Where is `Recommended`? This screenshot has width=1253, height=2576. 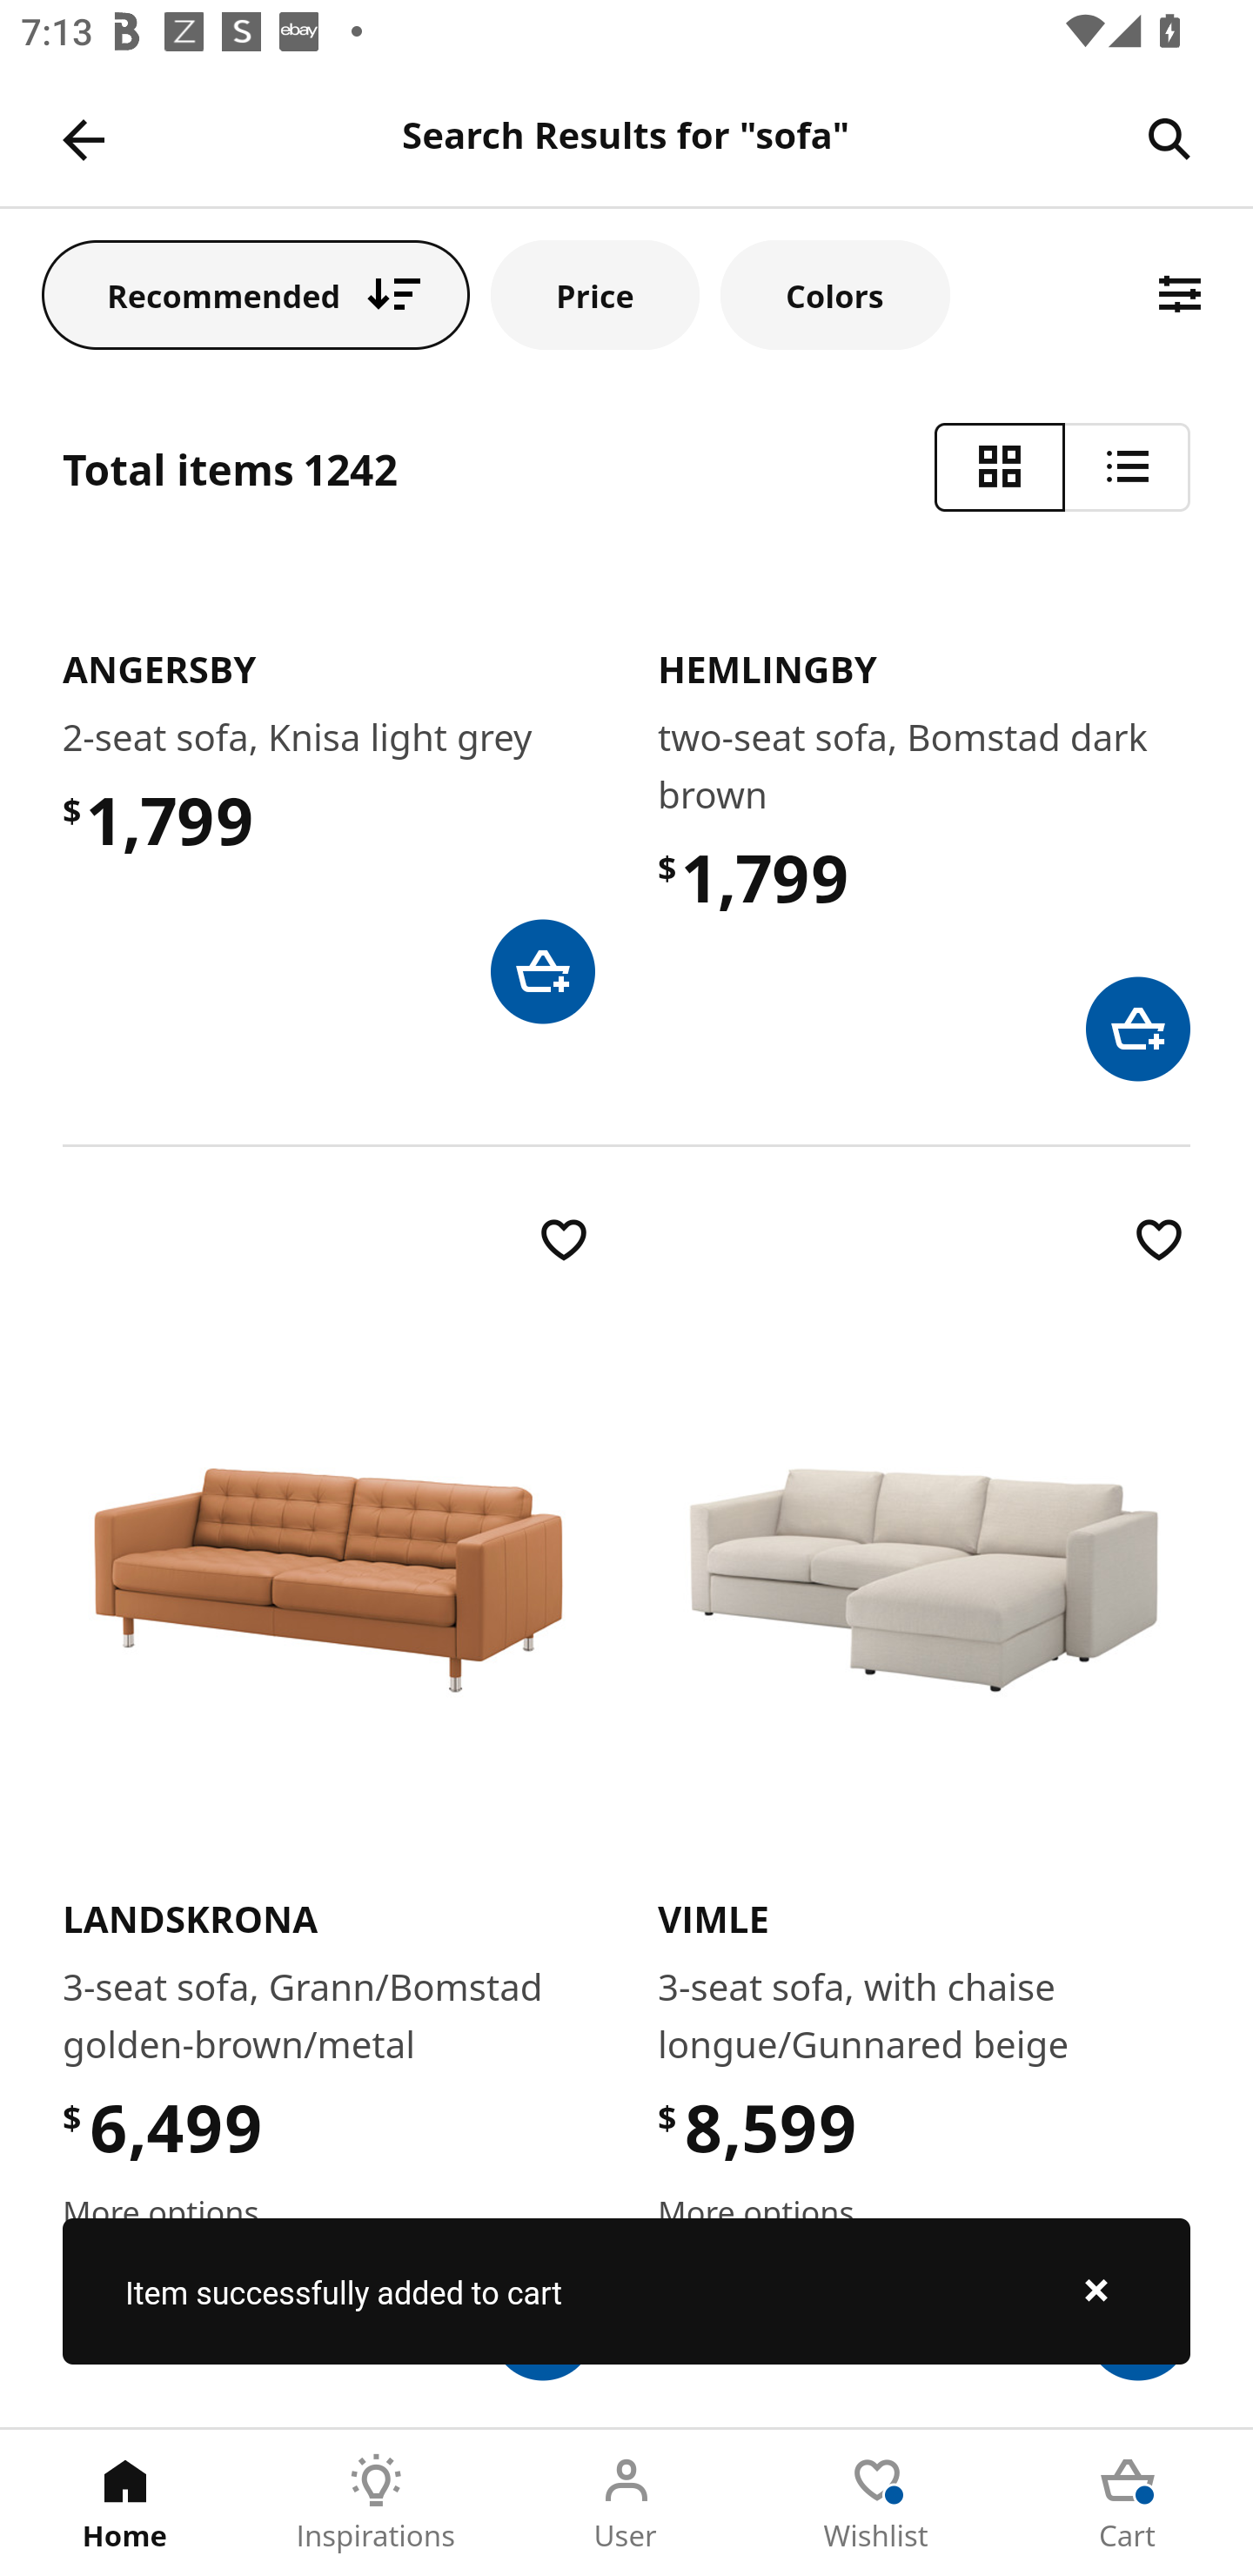
Recommended is located at coordinates (256, 294).